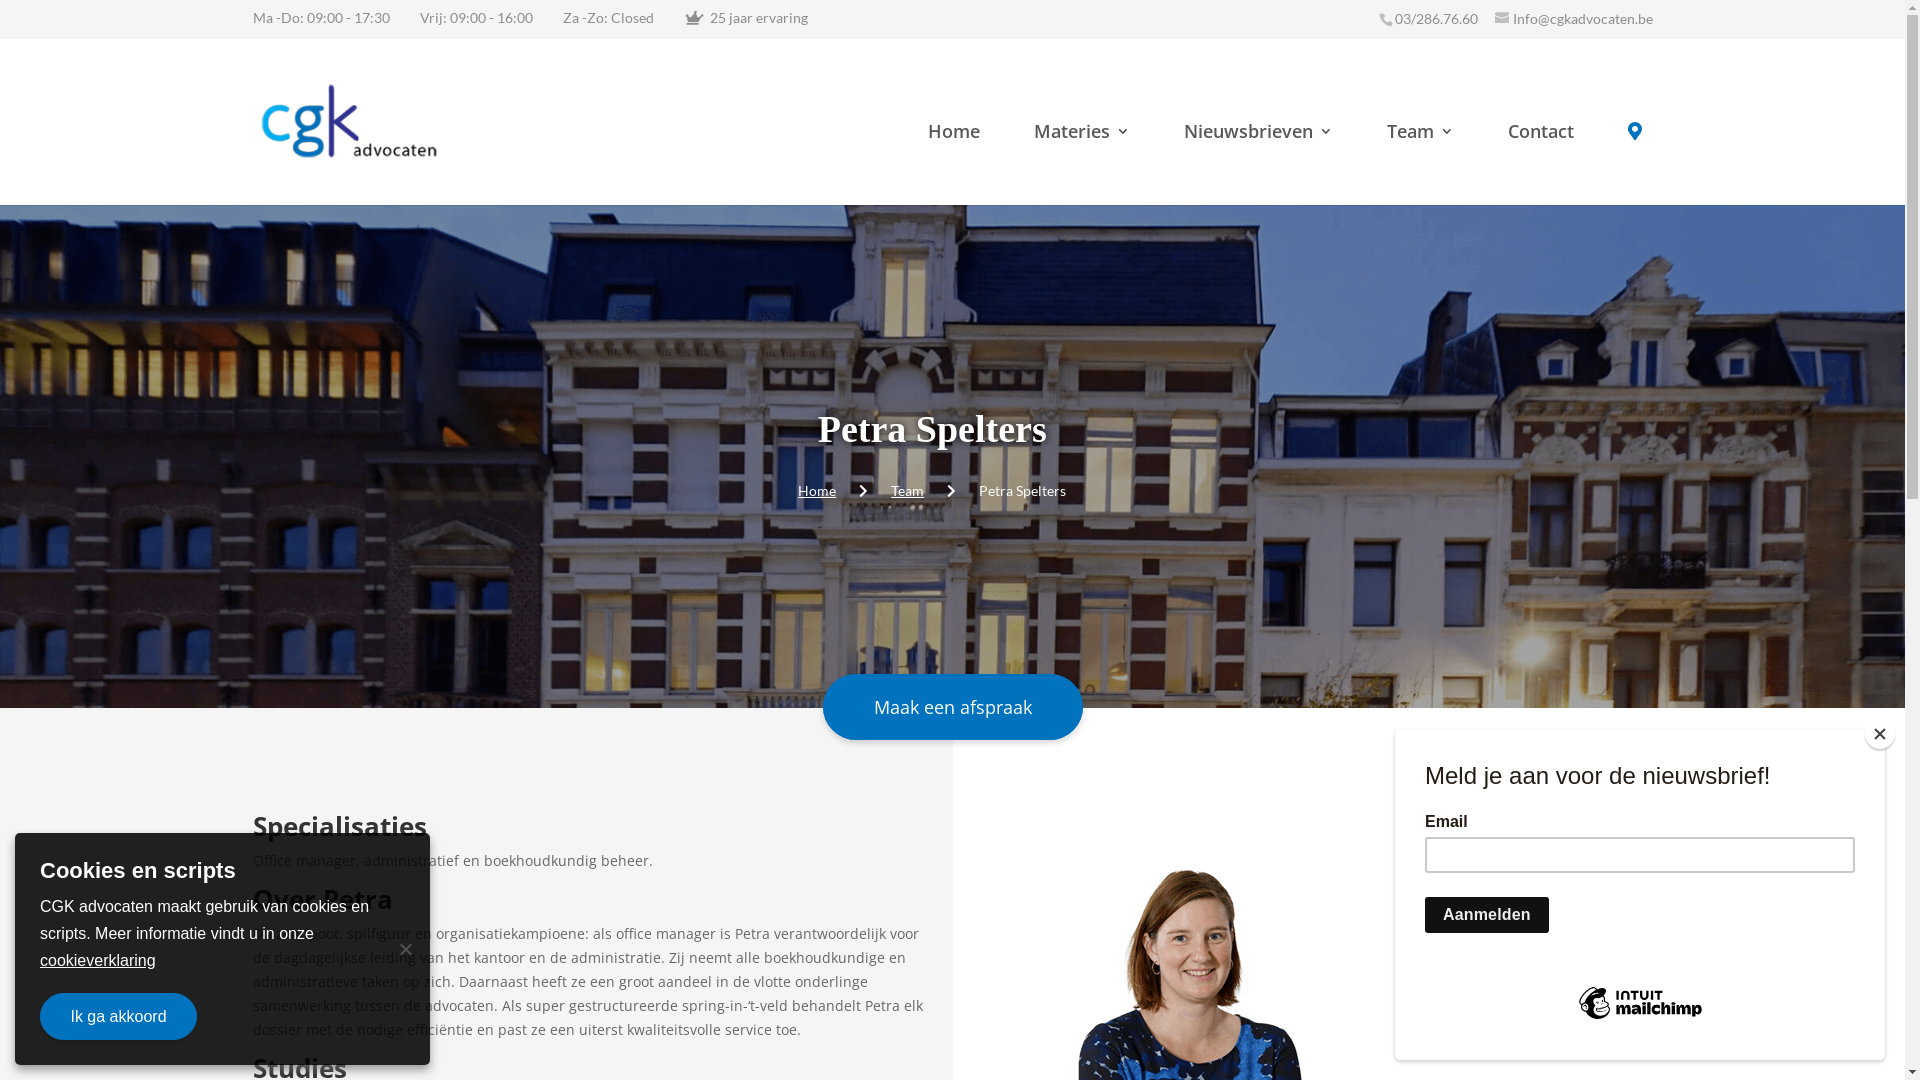 The image size is (1920, 1080). Describe the element at coordinates (952, 707) in the screenshot. I see `Maak een afspraak` at that location.